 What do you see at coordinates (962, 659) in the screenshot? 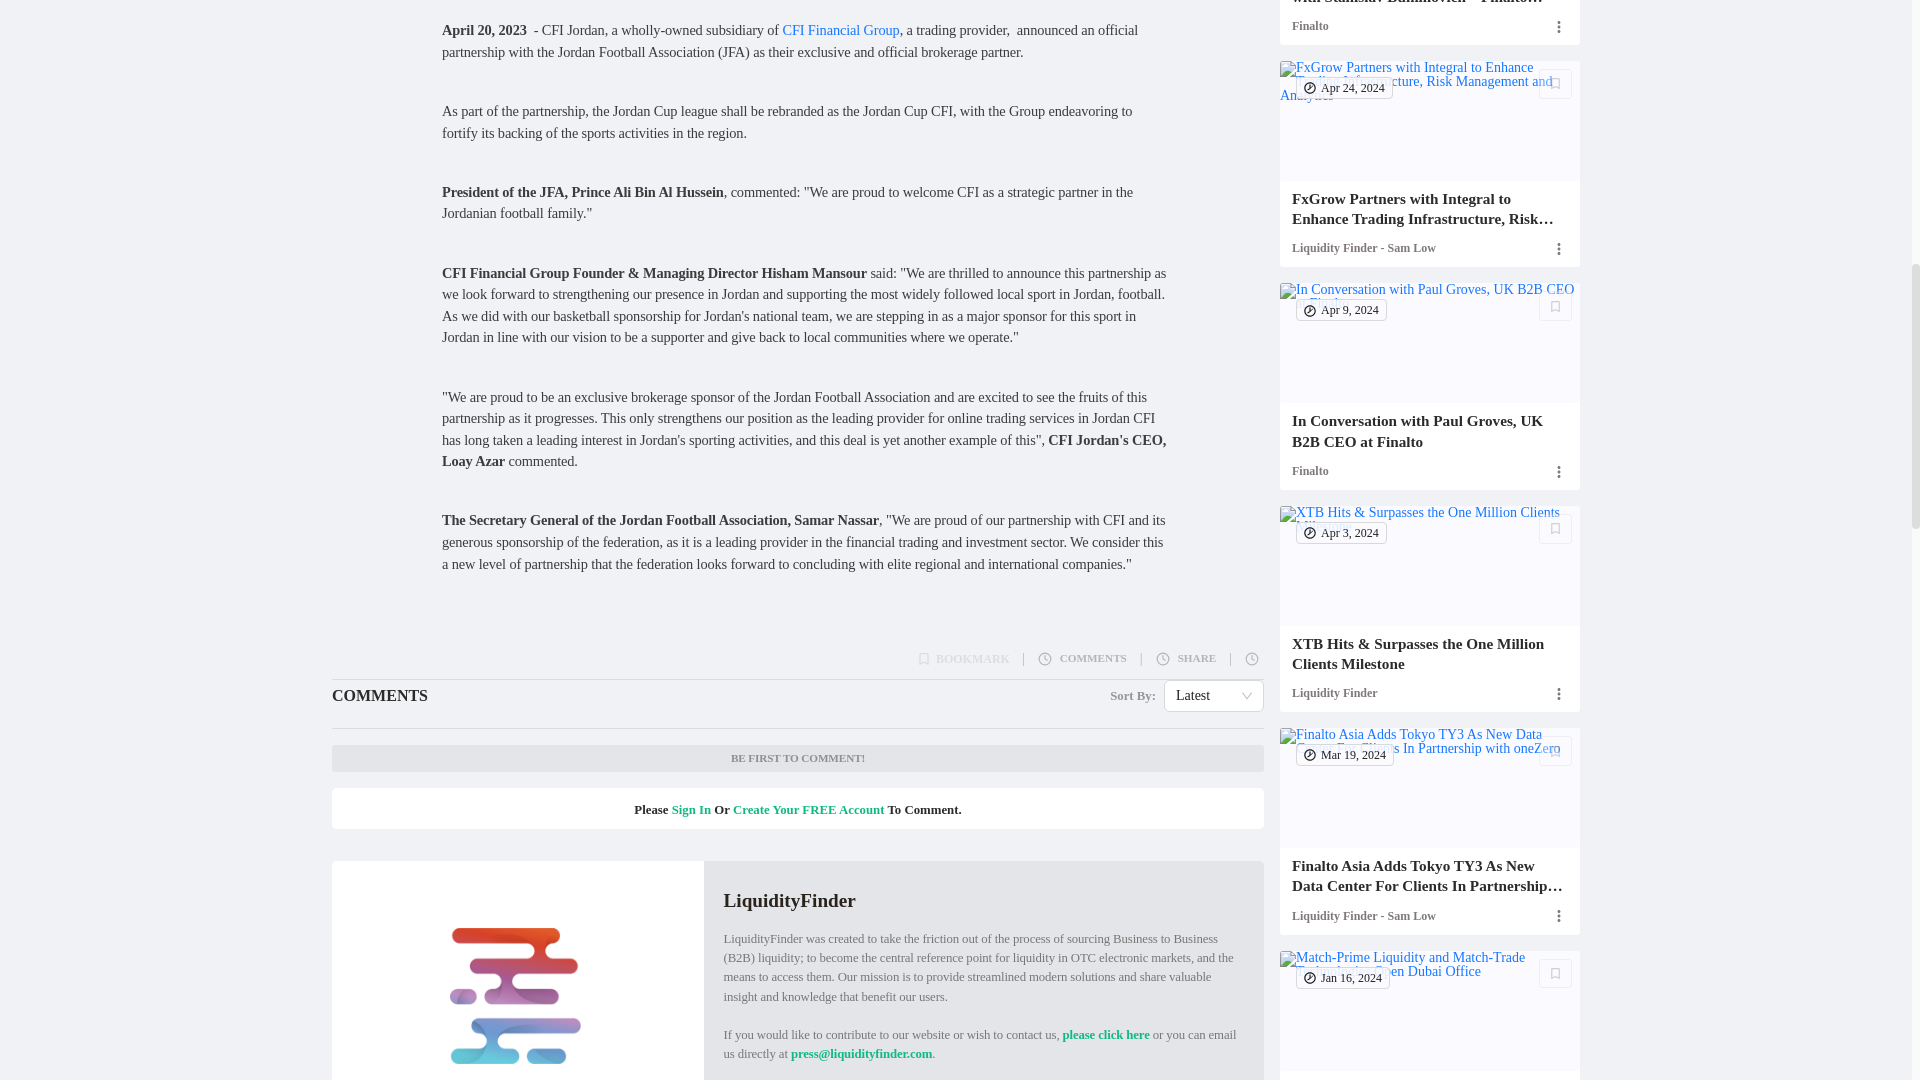
I see `BOOKMARK` at bounding box center [962, 659].